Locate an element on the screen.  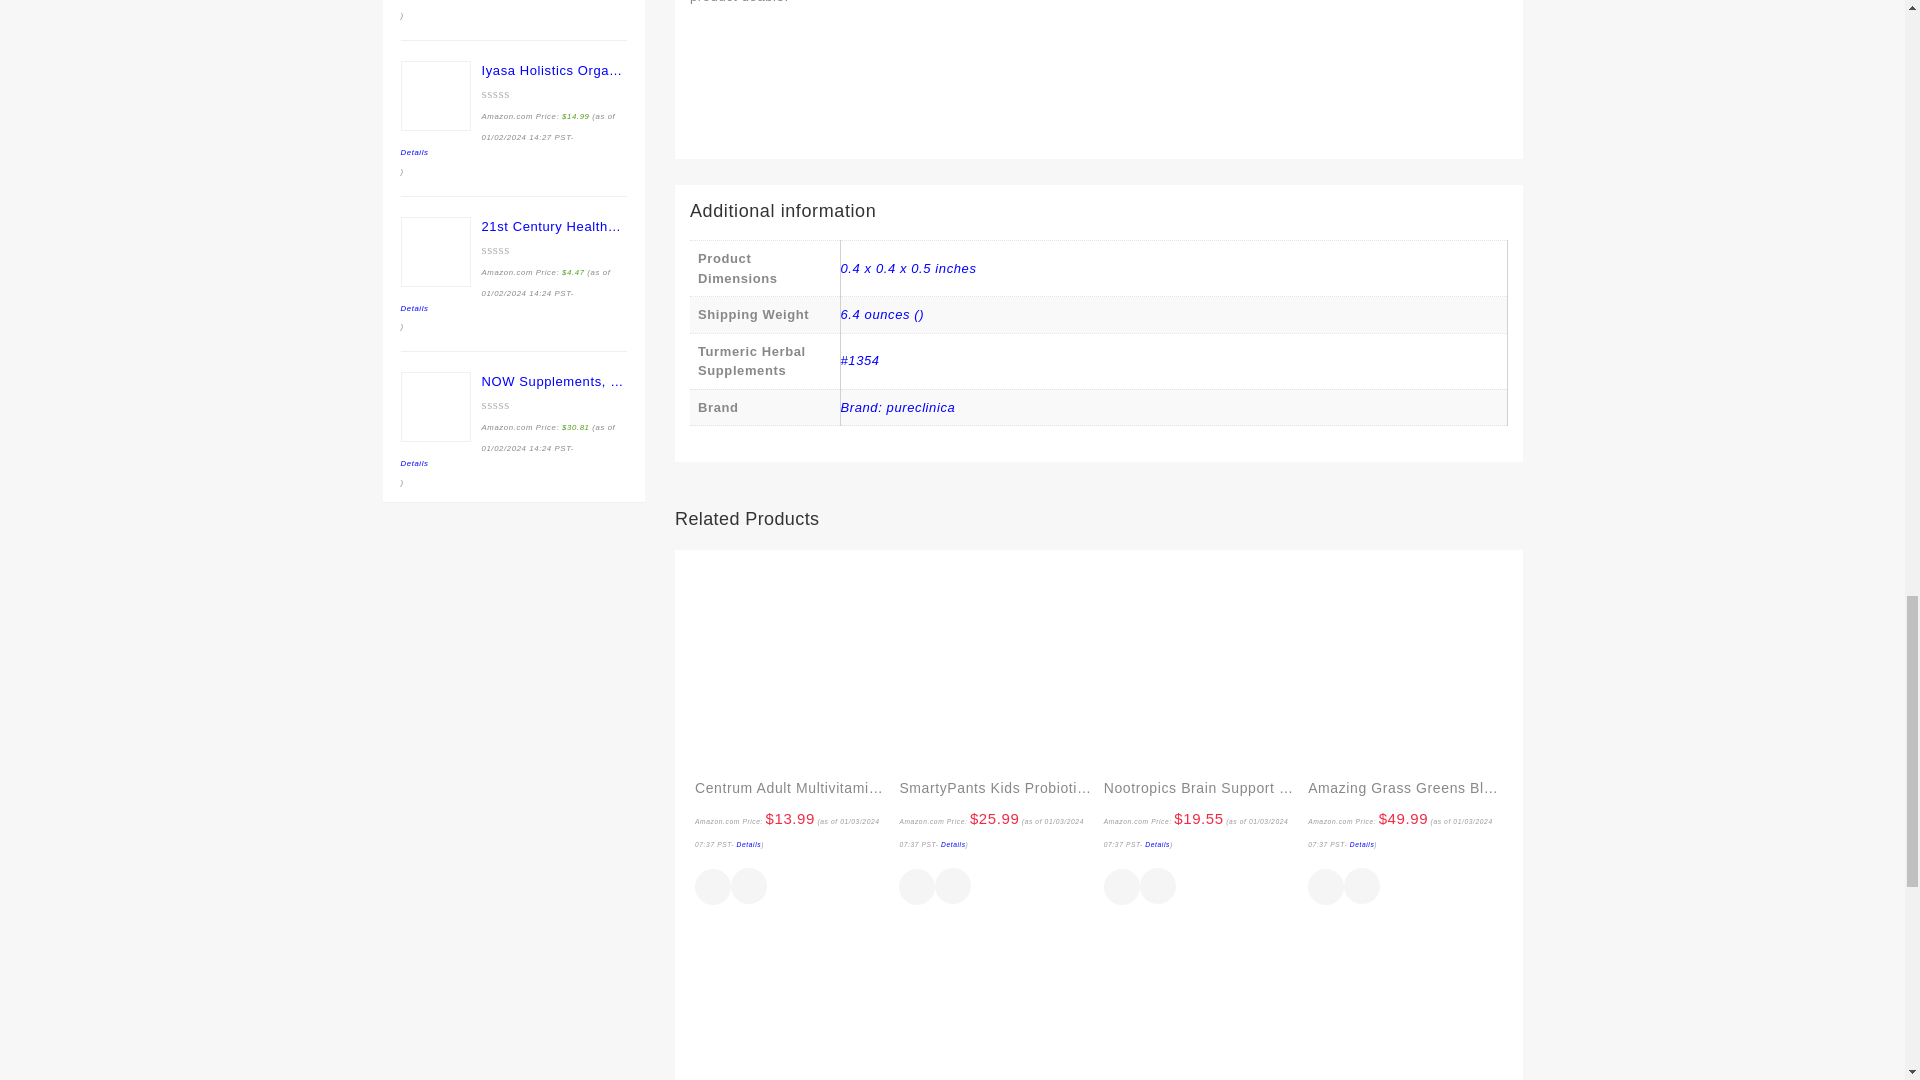
Details is located at coordinates (750, 844).